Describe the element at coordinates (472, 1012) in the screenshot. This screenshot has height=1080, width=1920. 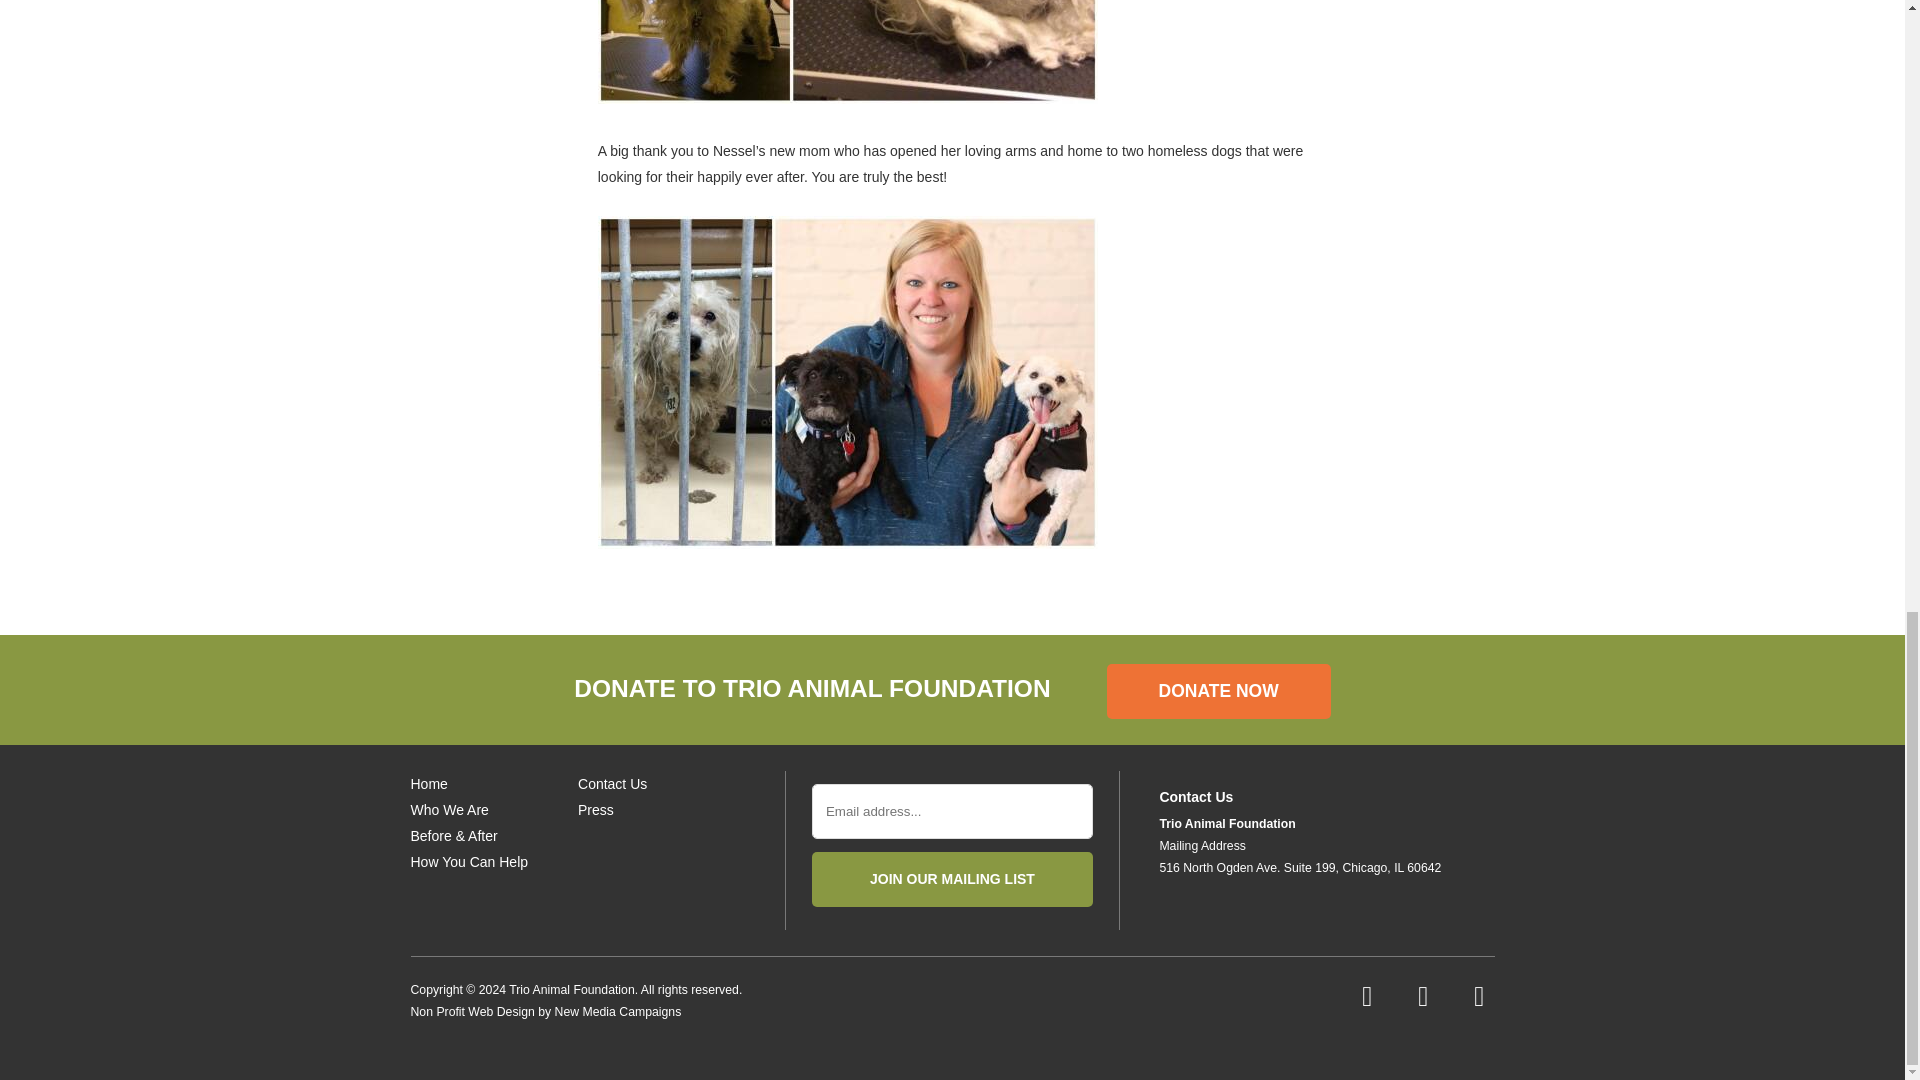
I see `Non Profit Web Design` at that location.